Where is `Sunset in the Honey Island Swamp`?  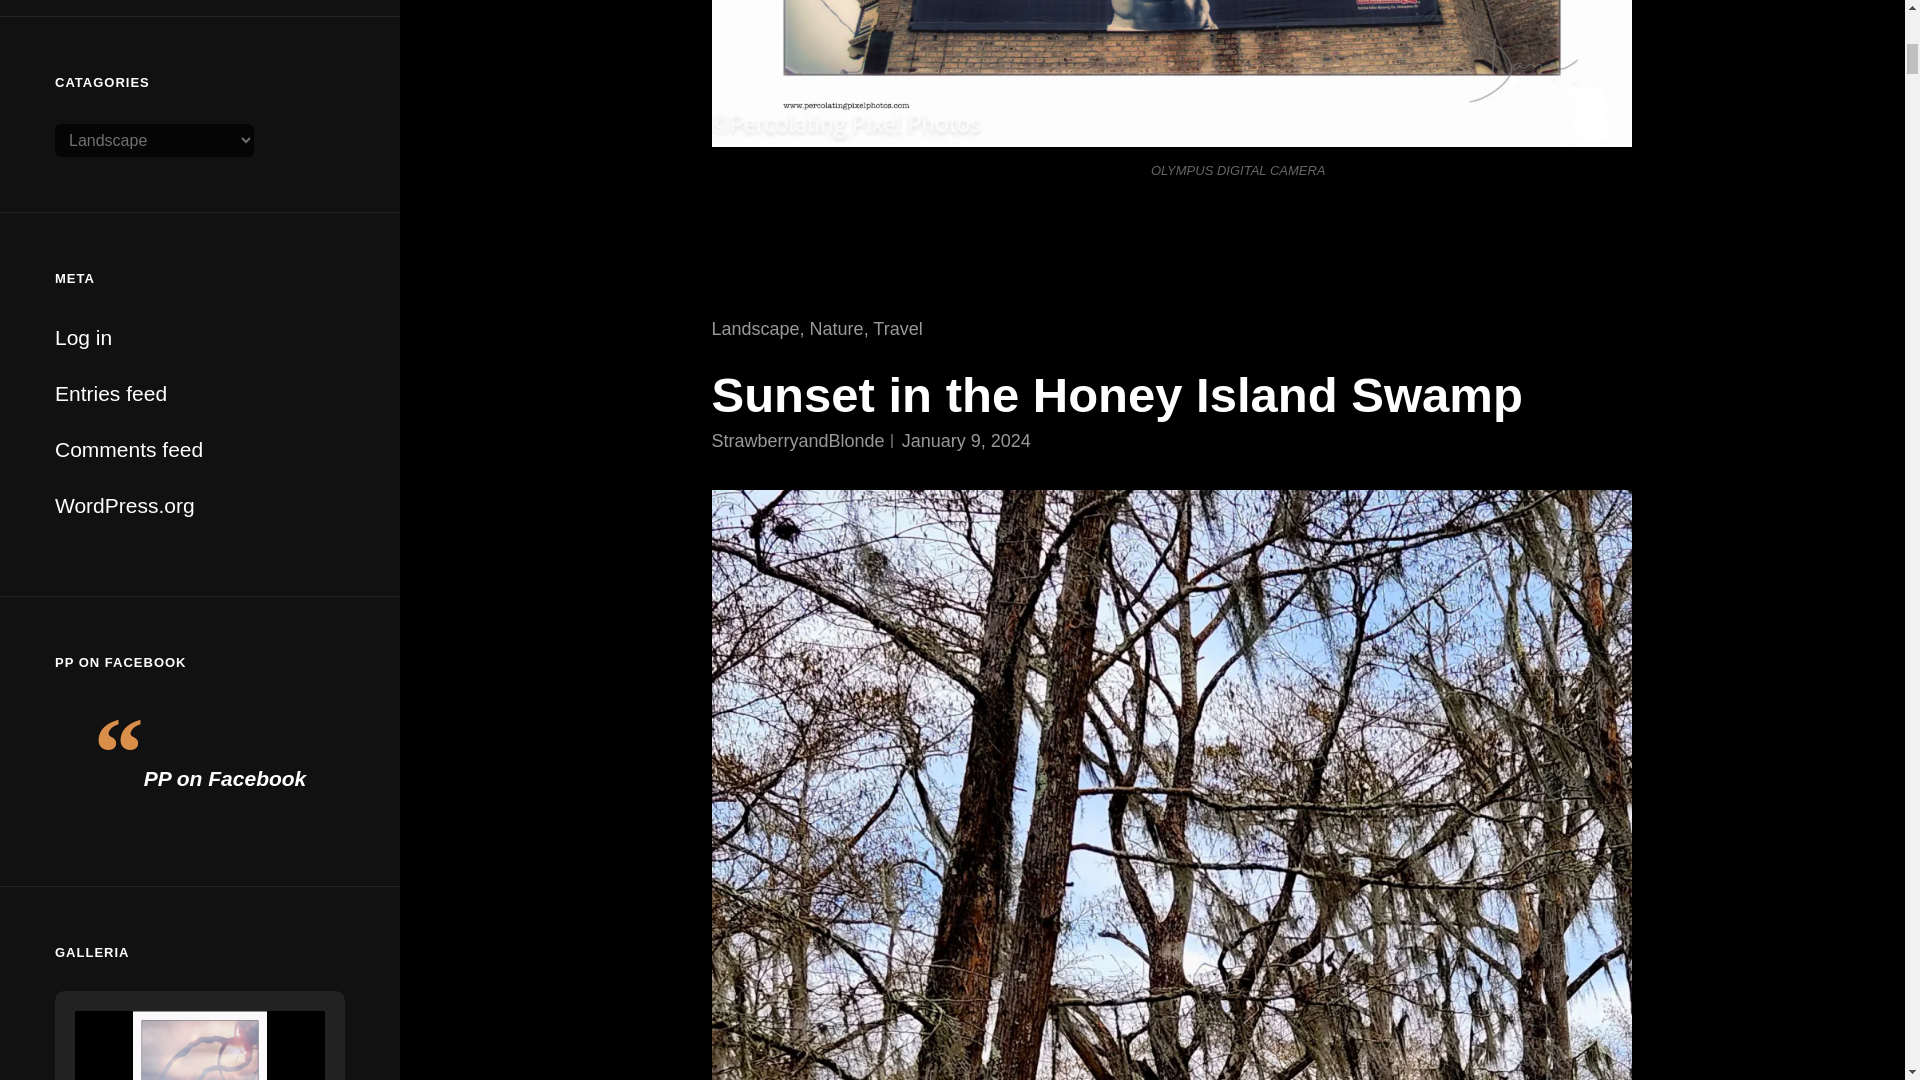
Sunset in the Honey Island Swamp is located at coordinates (1117, 395).